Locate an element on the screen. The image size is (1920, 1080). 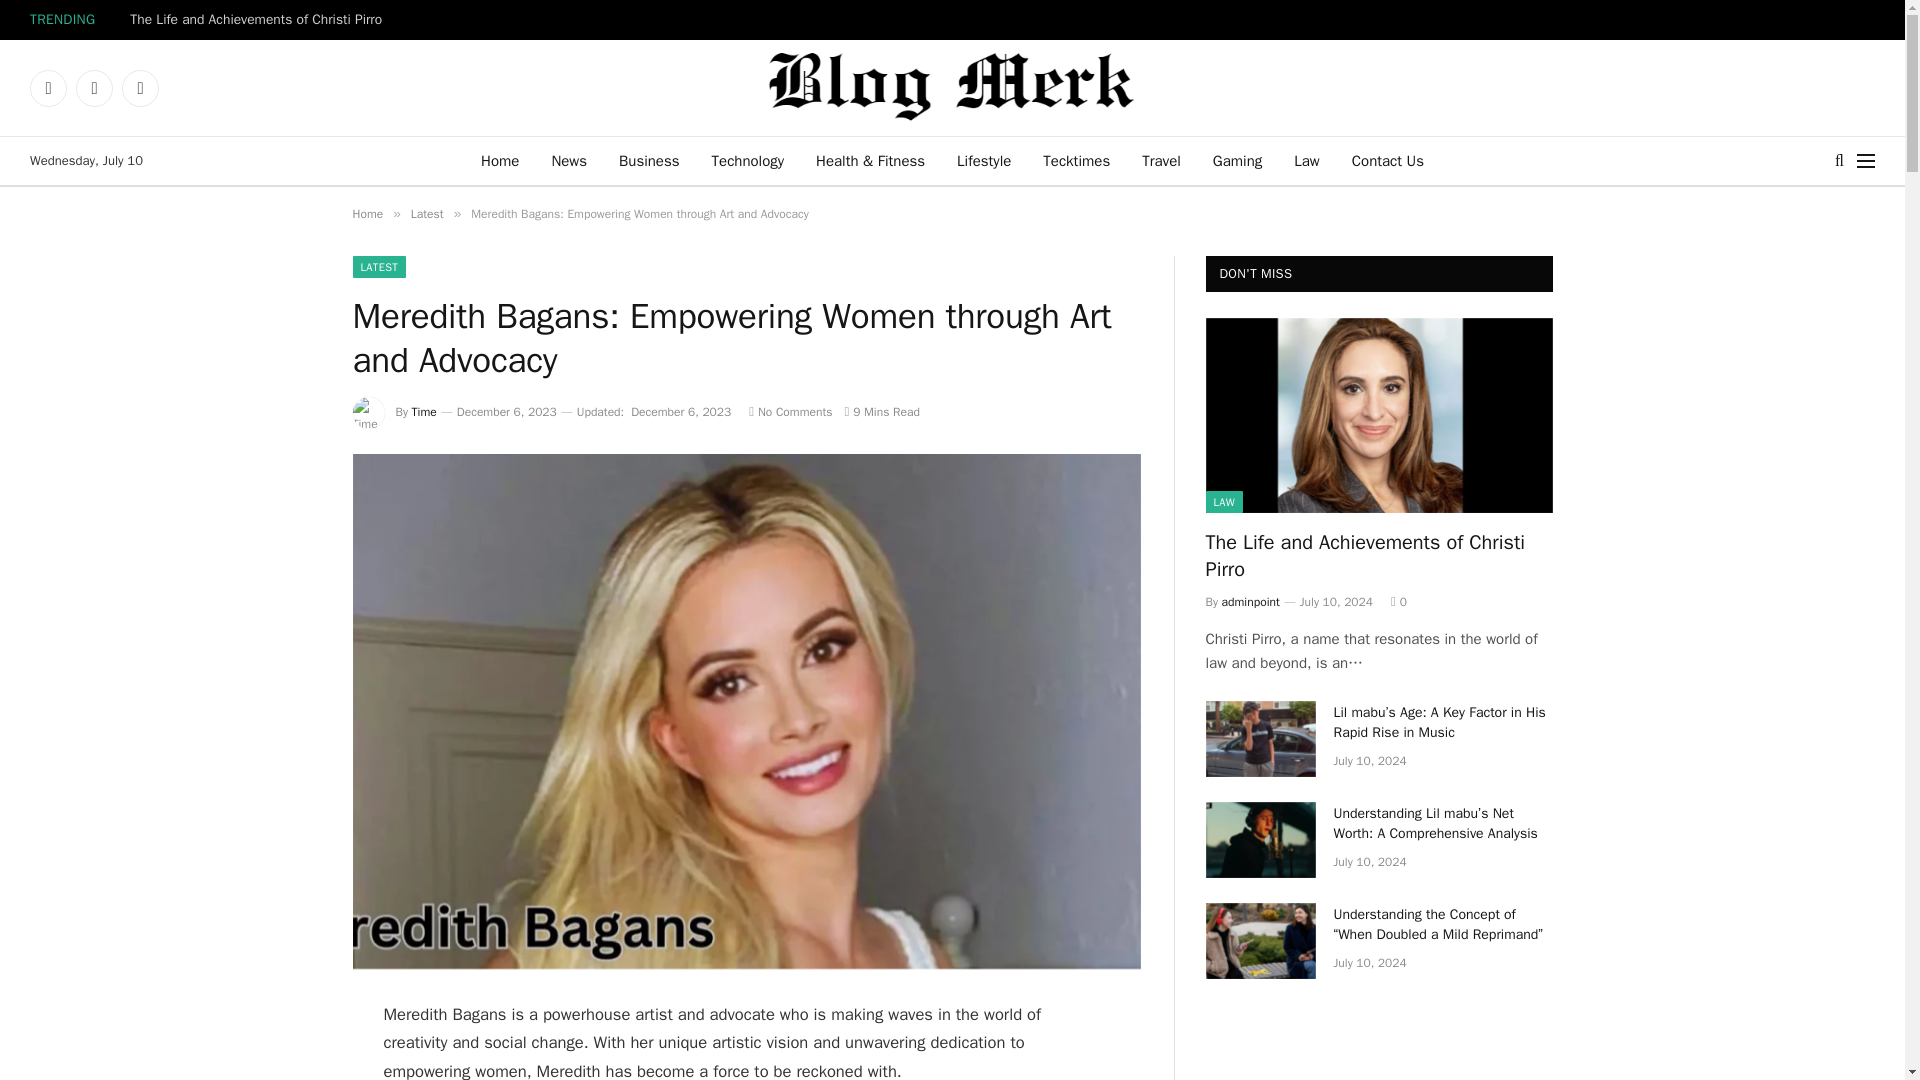
Home is located at coordinates (500, 160).